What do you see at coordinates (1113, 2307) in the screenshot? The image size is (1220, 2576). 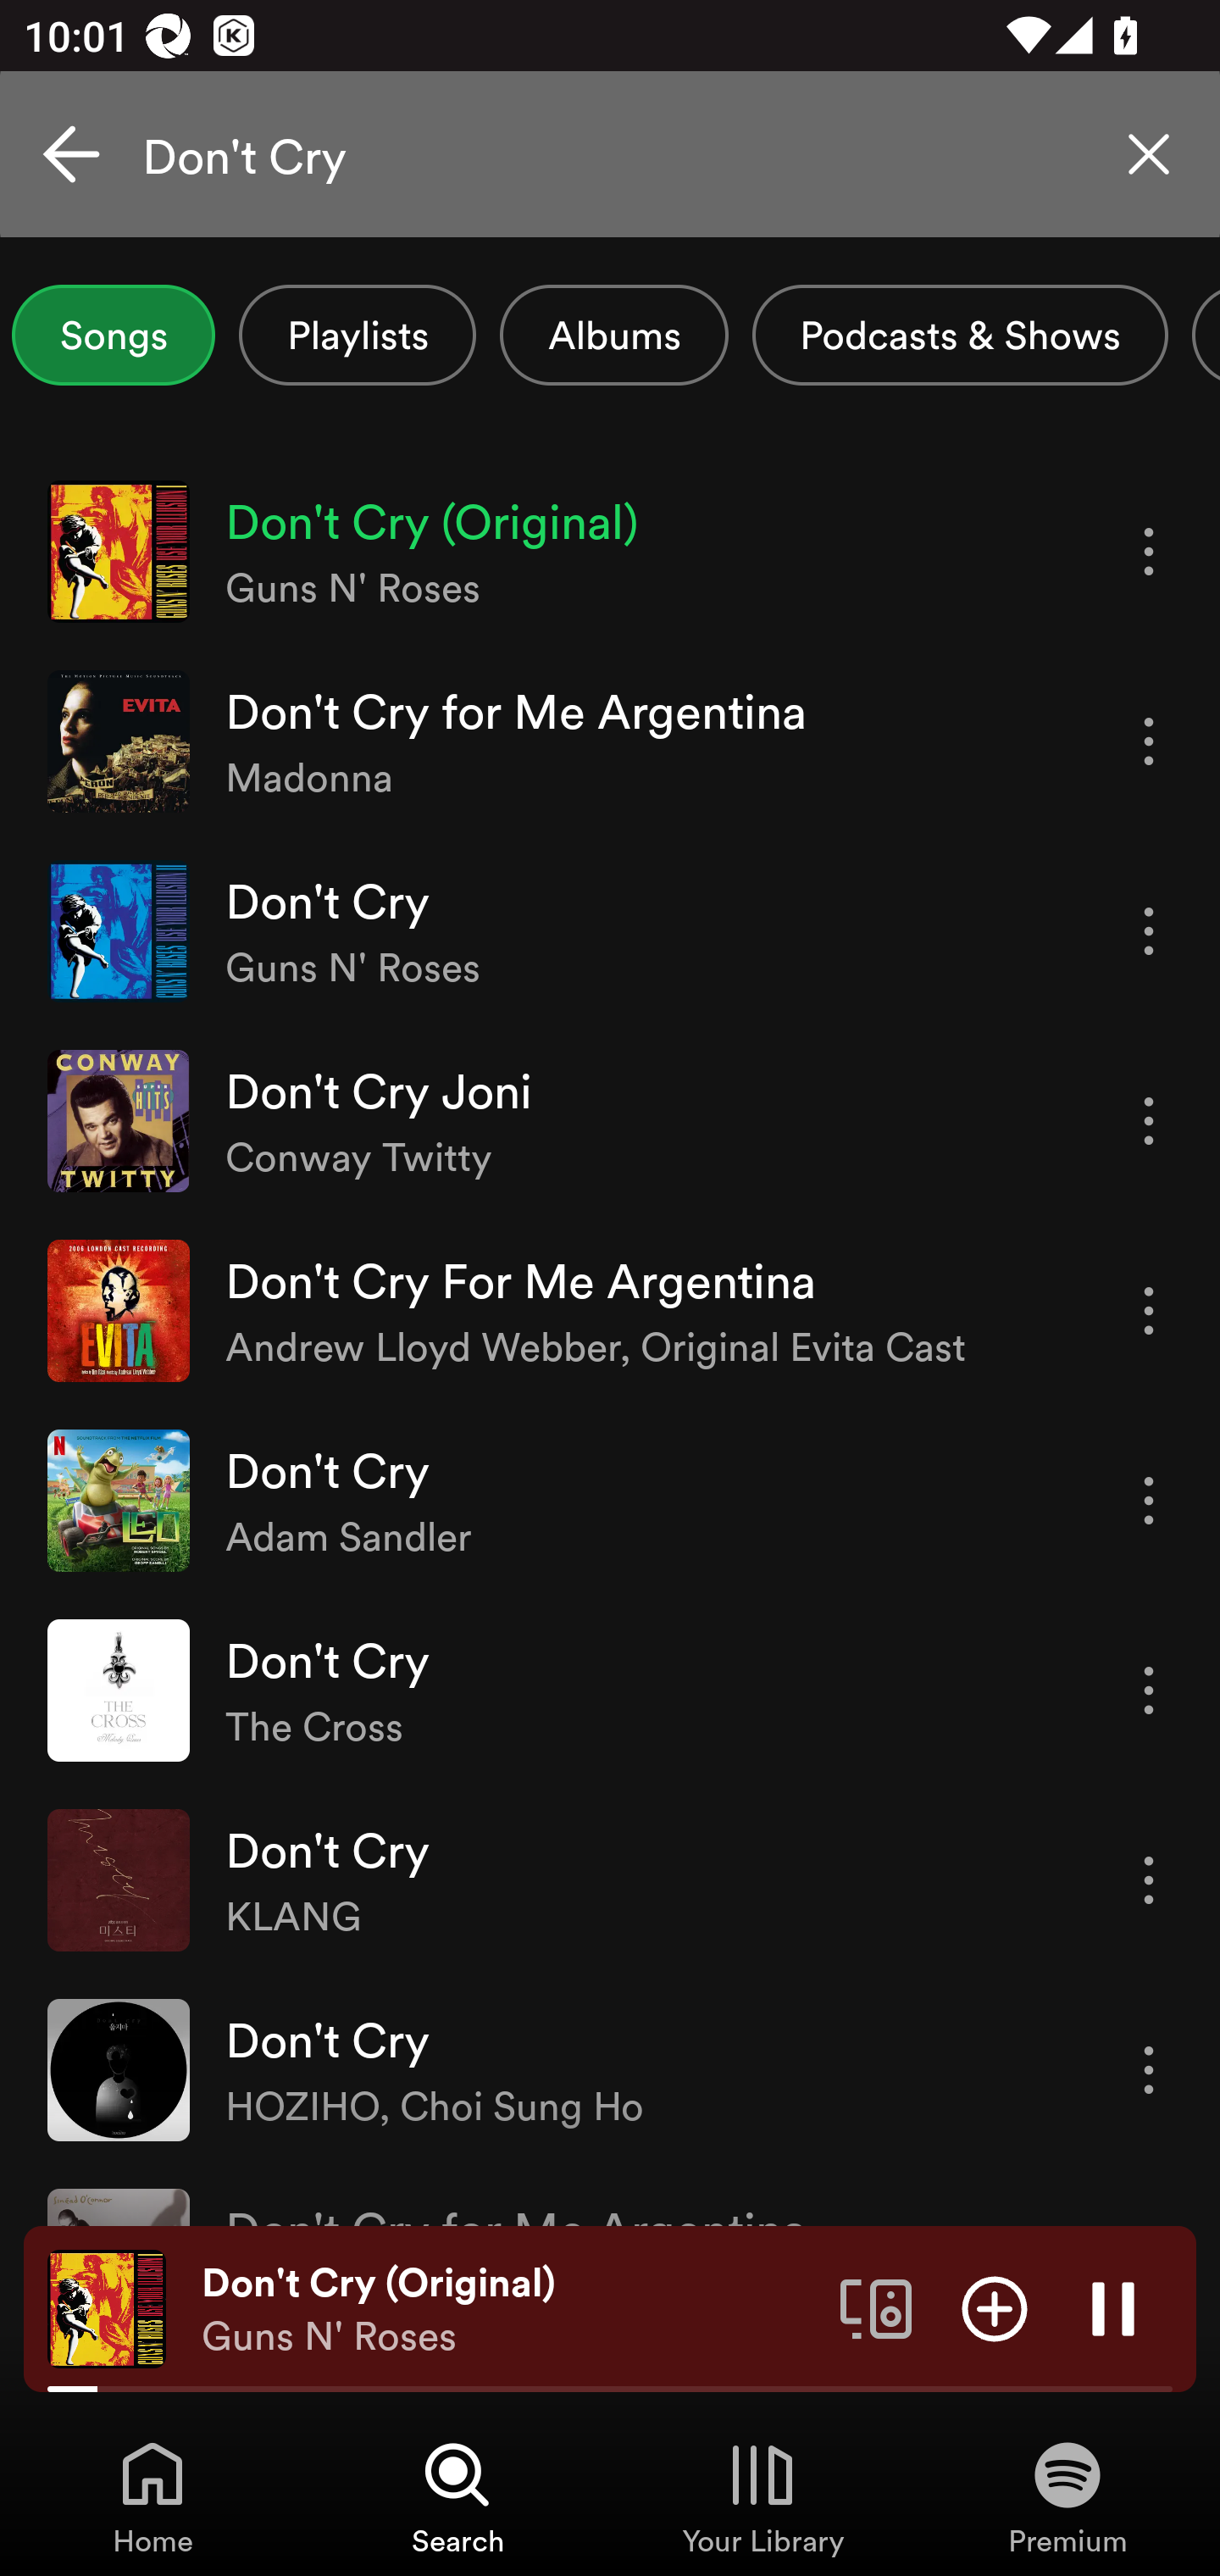 I see `Pause` at bounding box center [1113, 2307].